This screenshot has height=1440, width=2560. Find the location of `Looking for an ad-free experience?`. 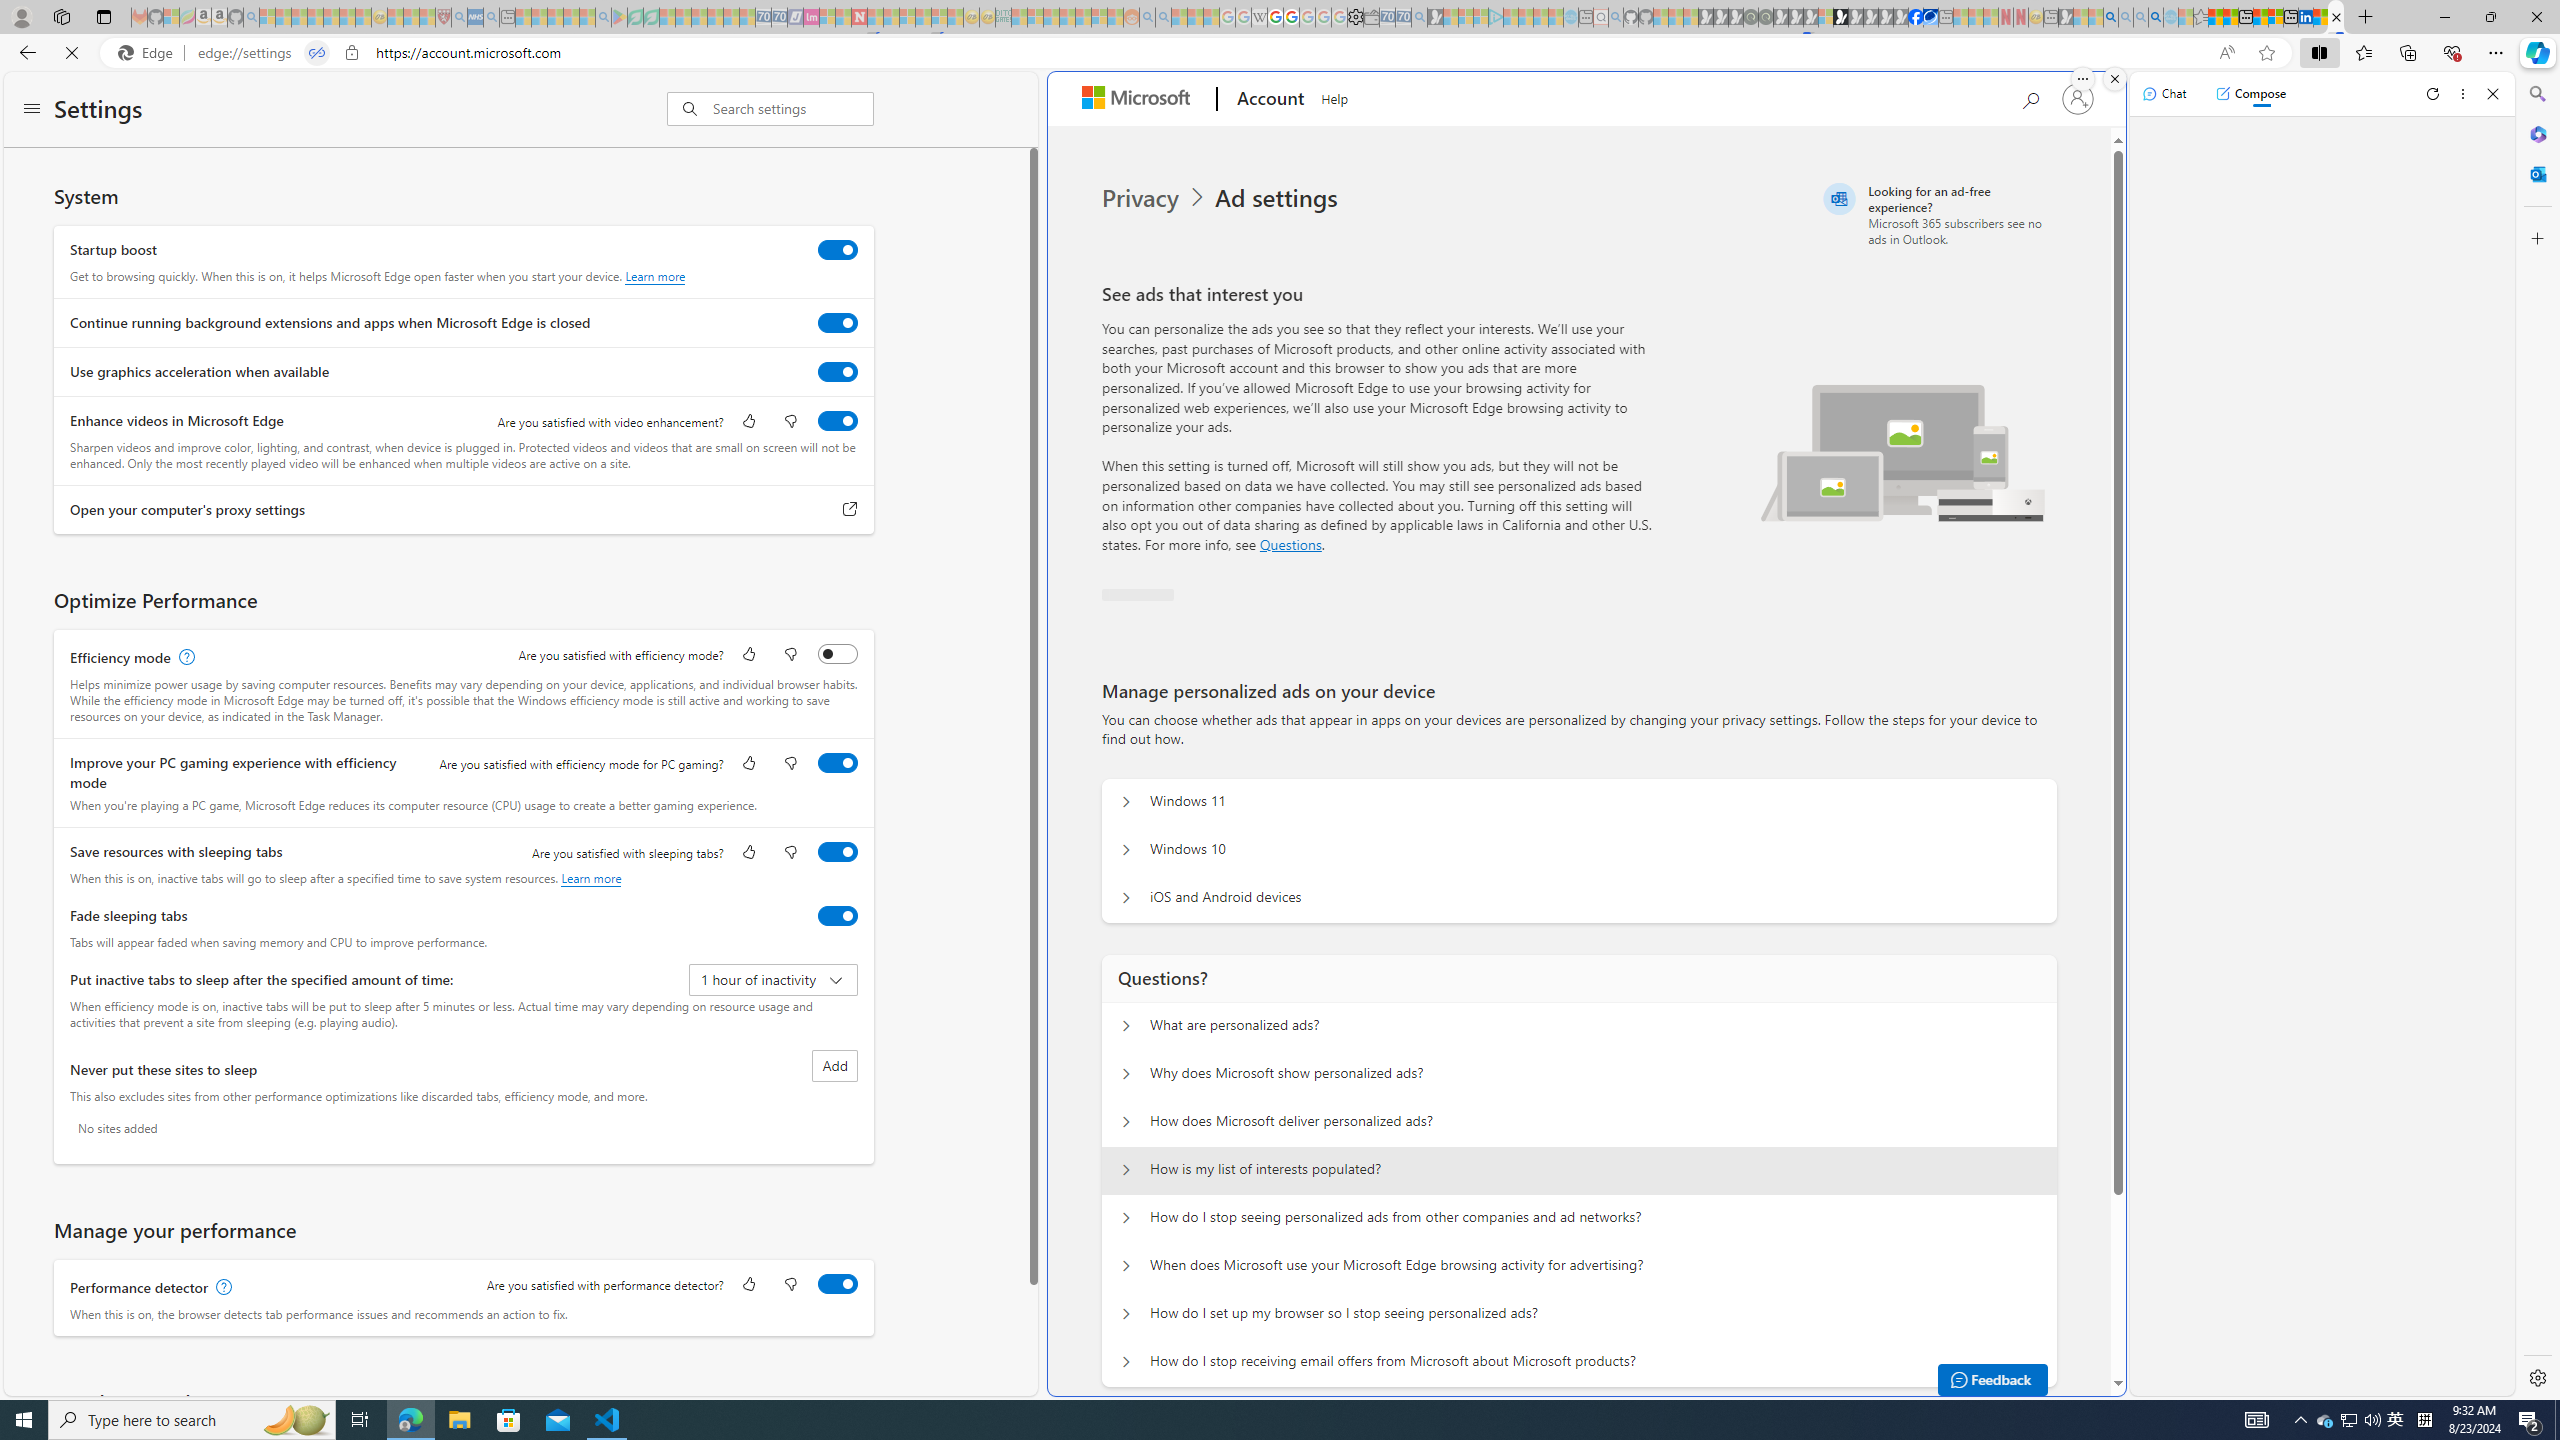

Looking for an ad-free experience? is located at coordinates (1938, 214).